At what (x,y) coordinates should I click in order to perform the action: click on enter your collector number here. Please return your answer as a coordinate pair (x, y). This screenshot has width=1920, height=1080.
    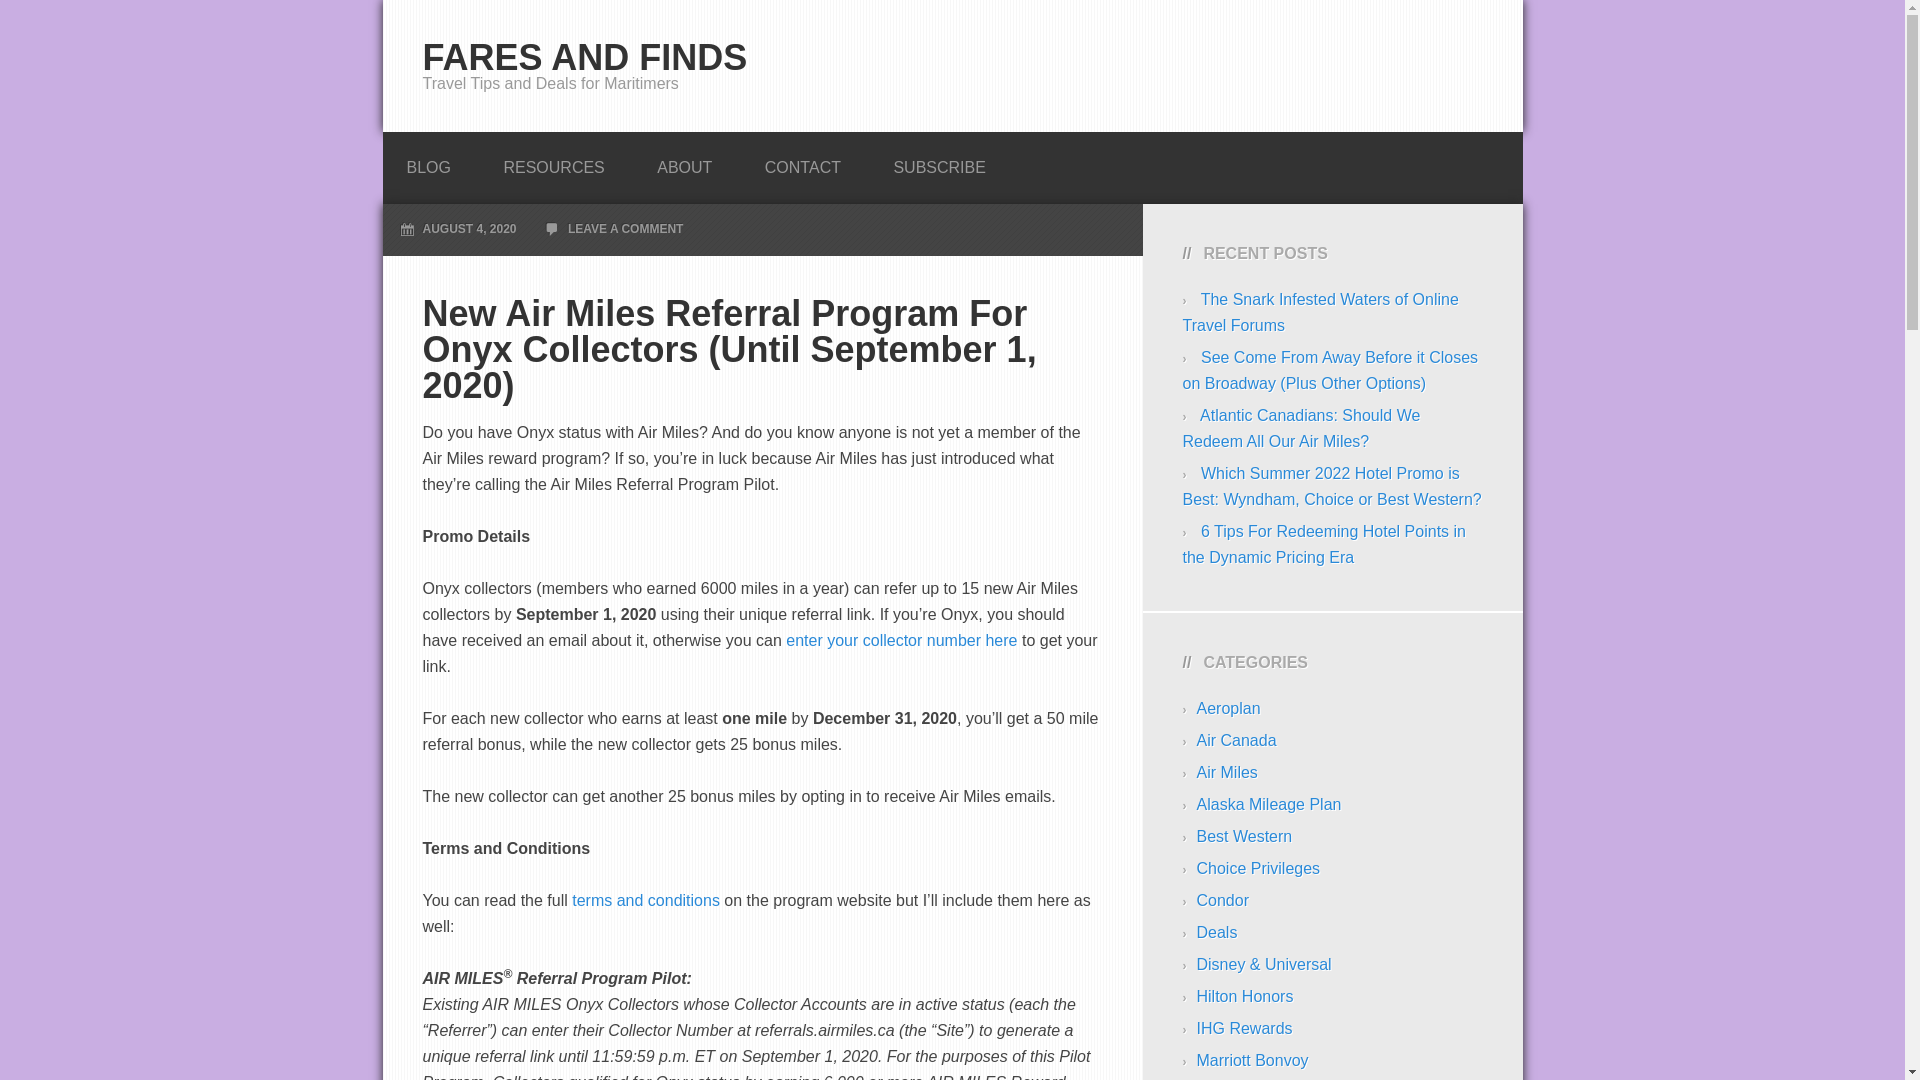
    Looking at the image, I should click on (901, 640).